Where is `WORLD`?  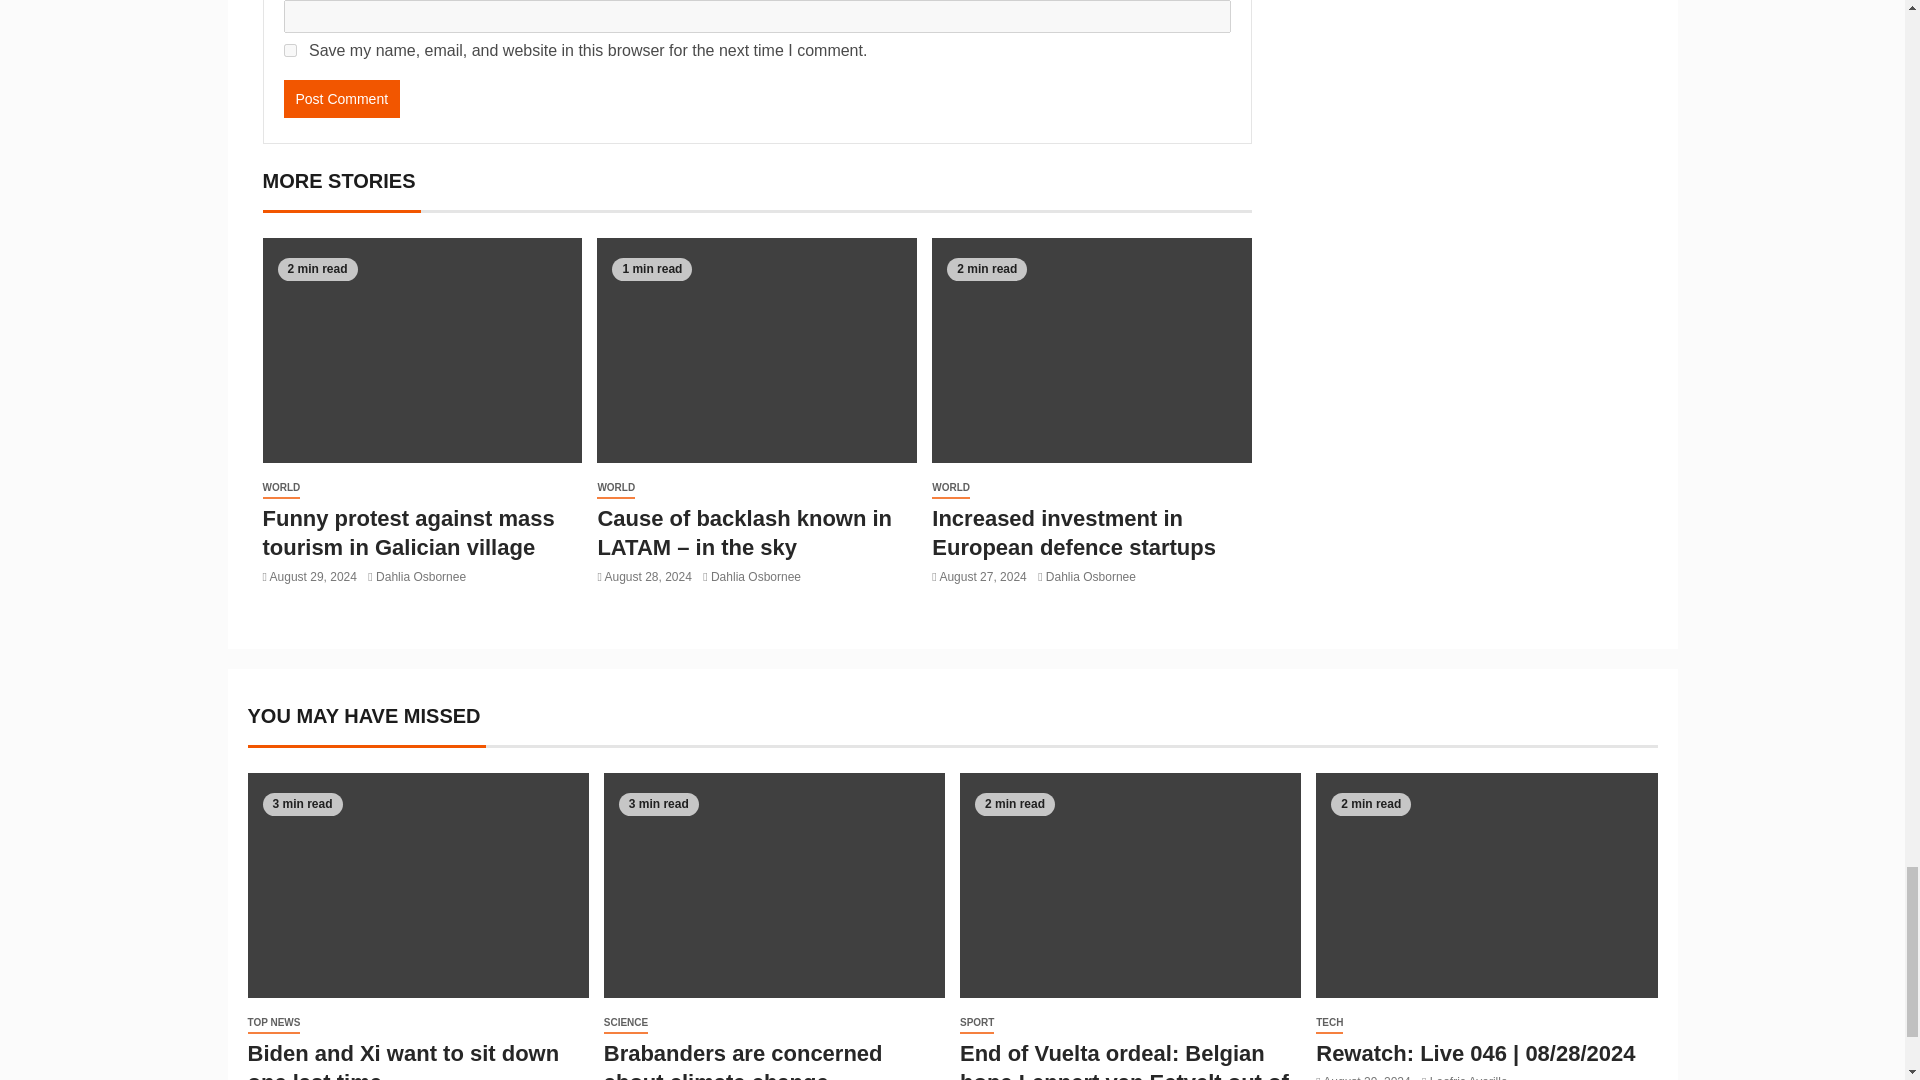
WORLD is located at coordinates (280, 488).